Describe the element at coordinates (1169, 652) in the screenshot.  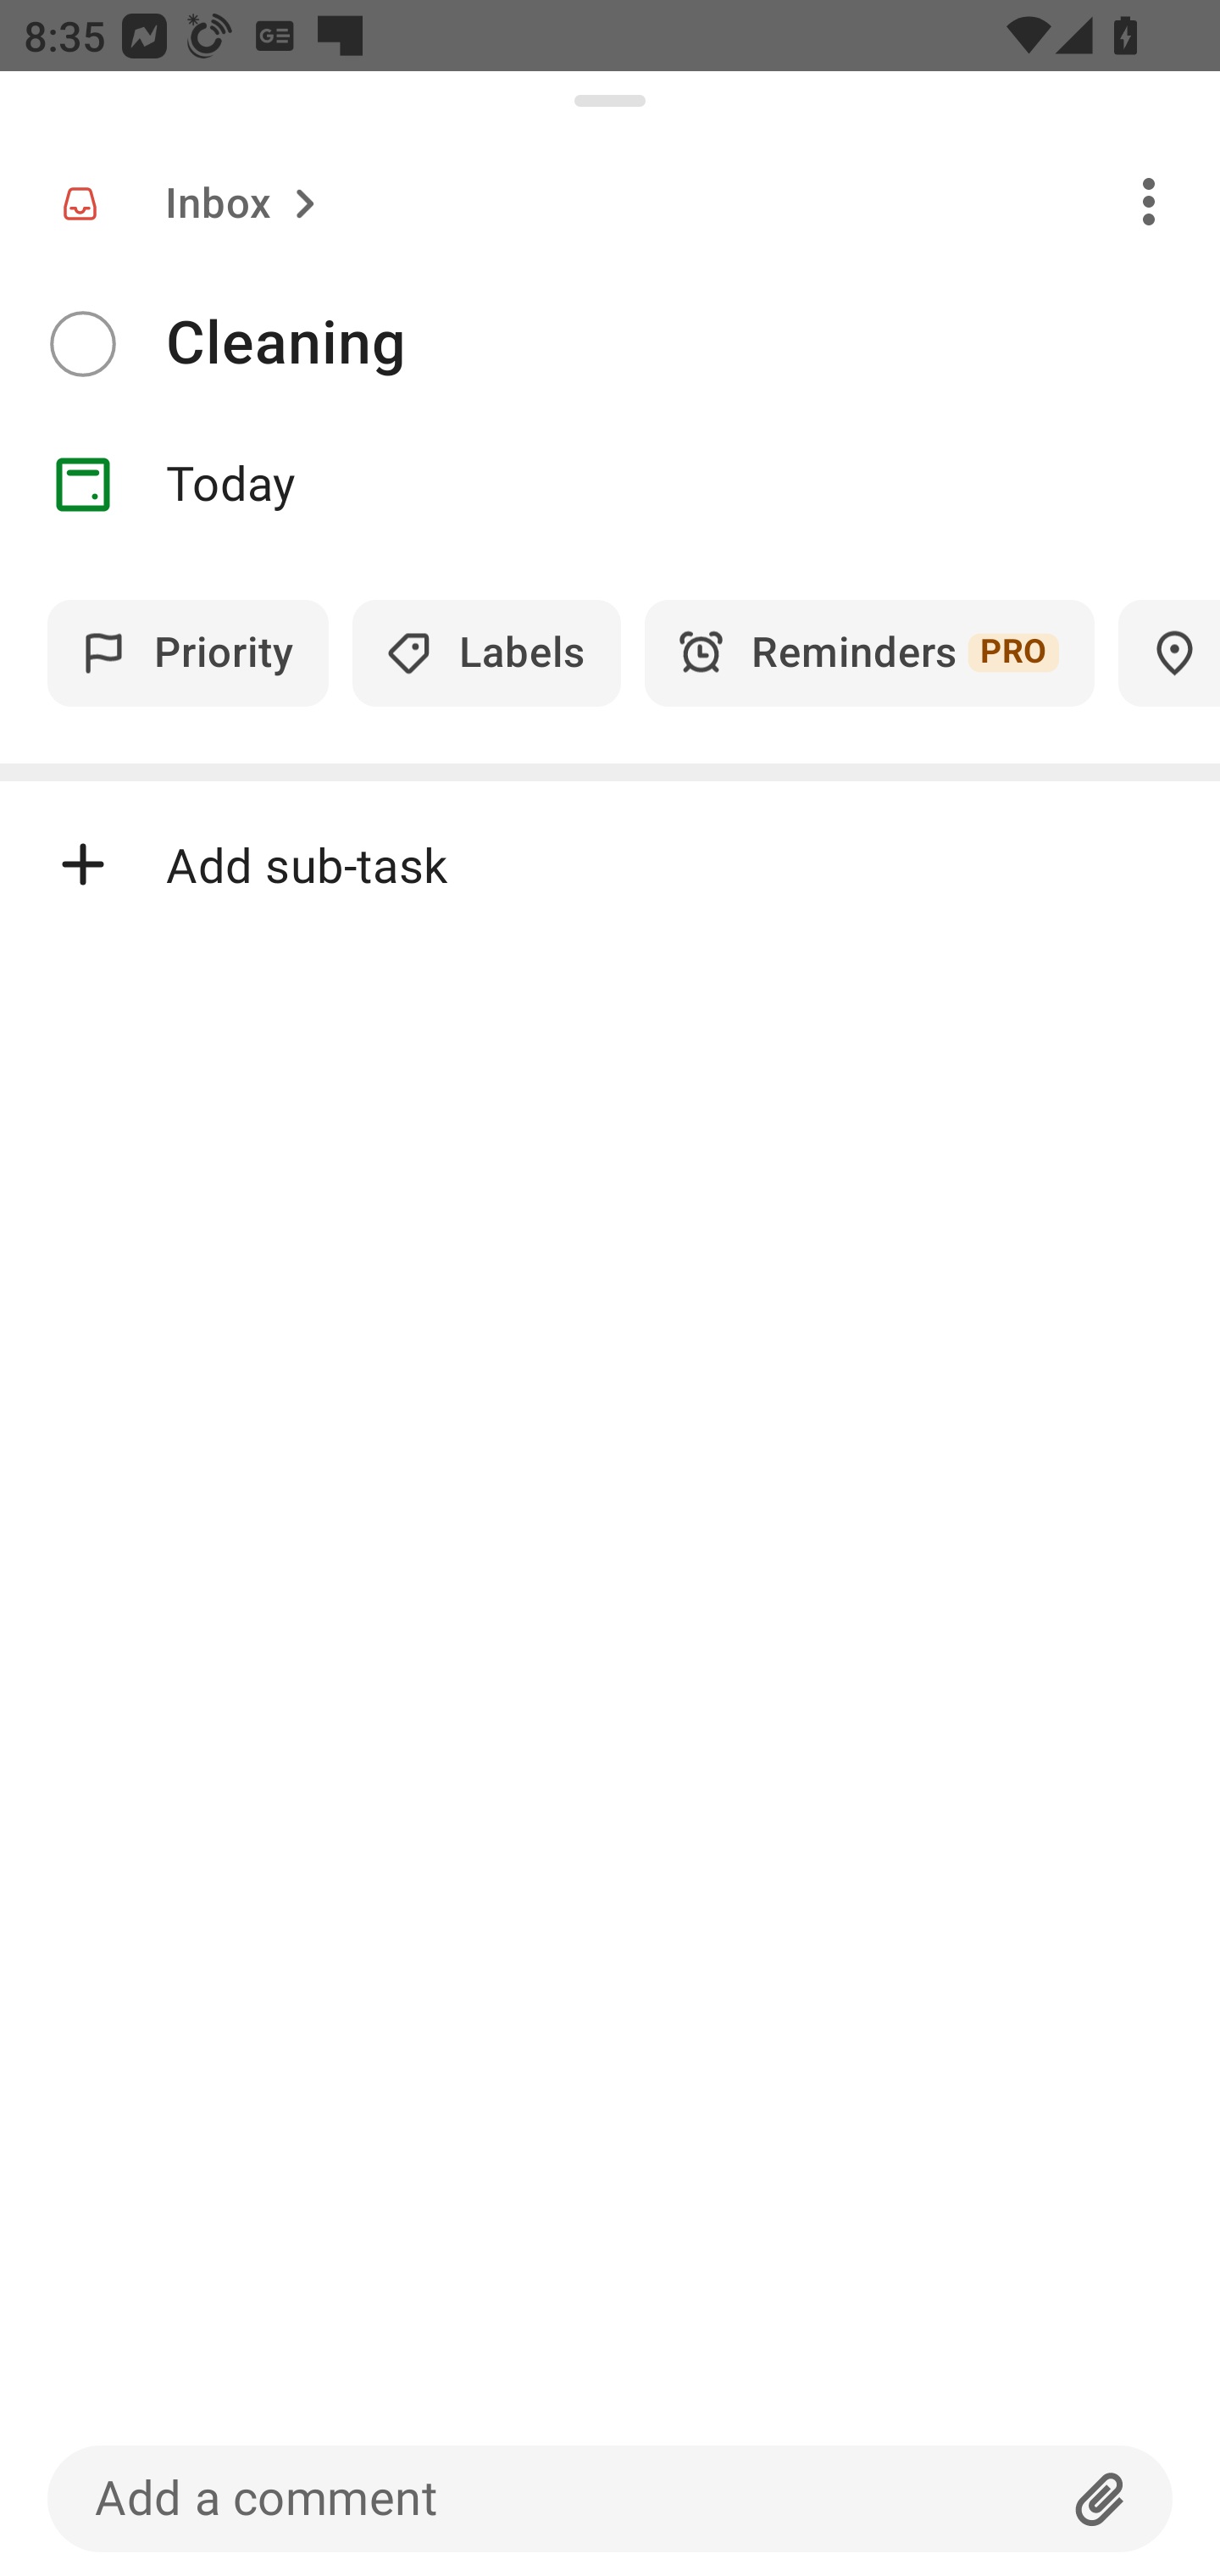
I see `Locations PRO` at that location.